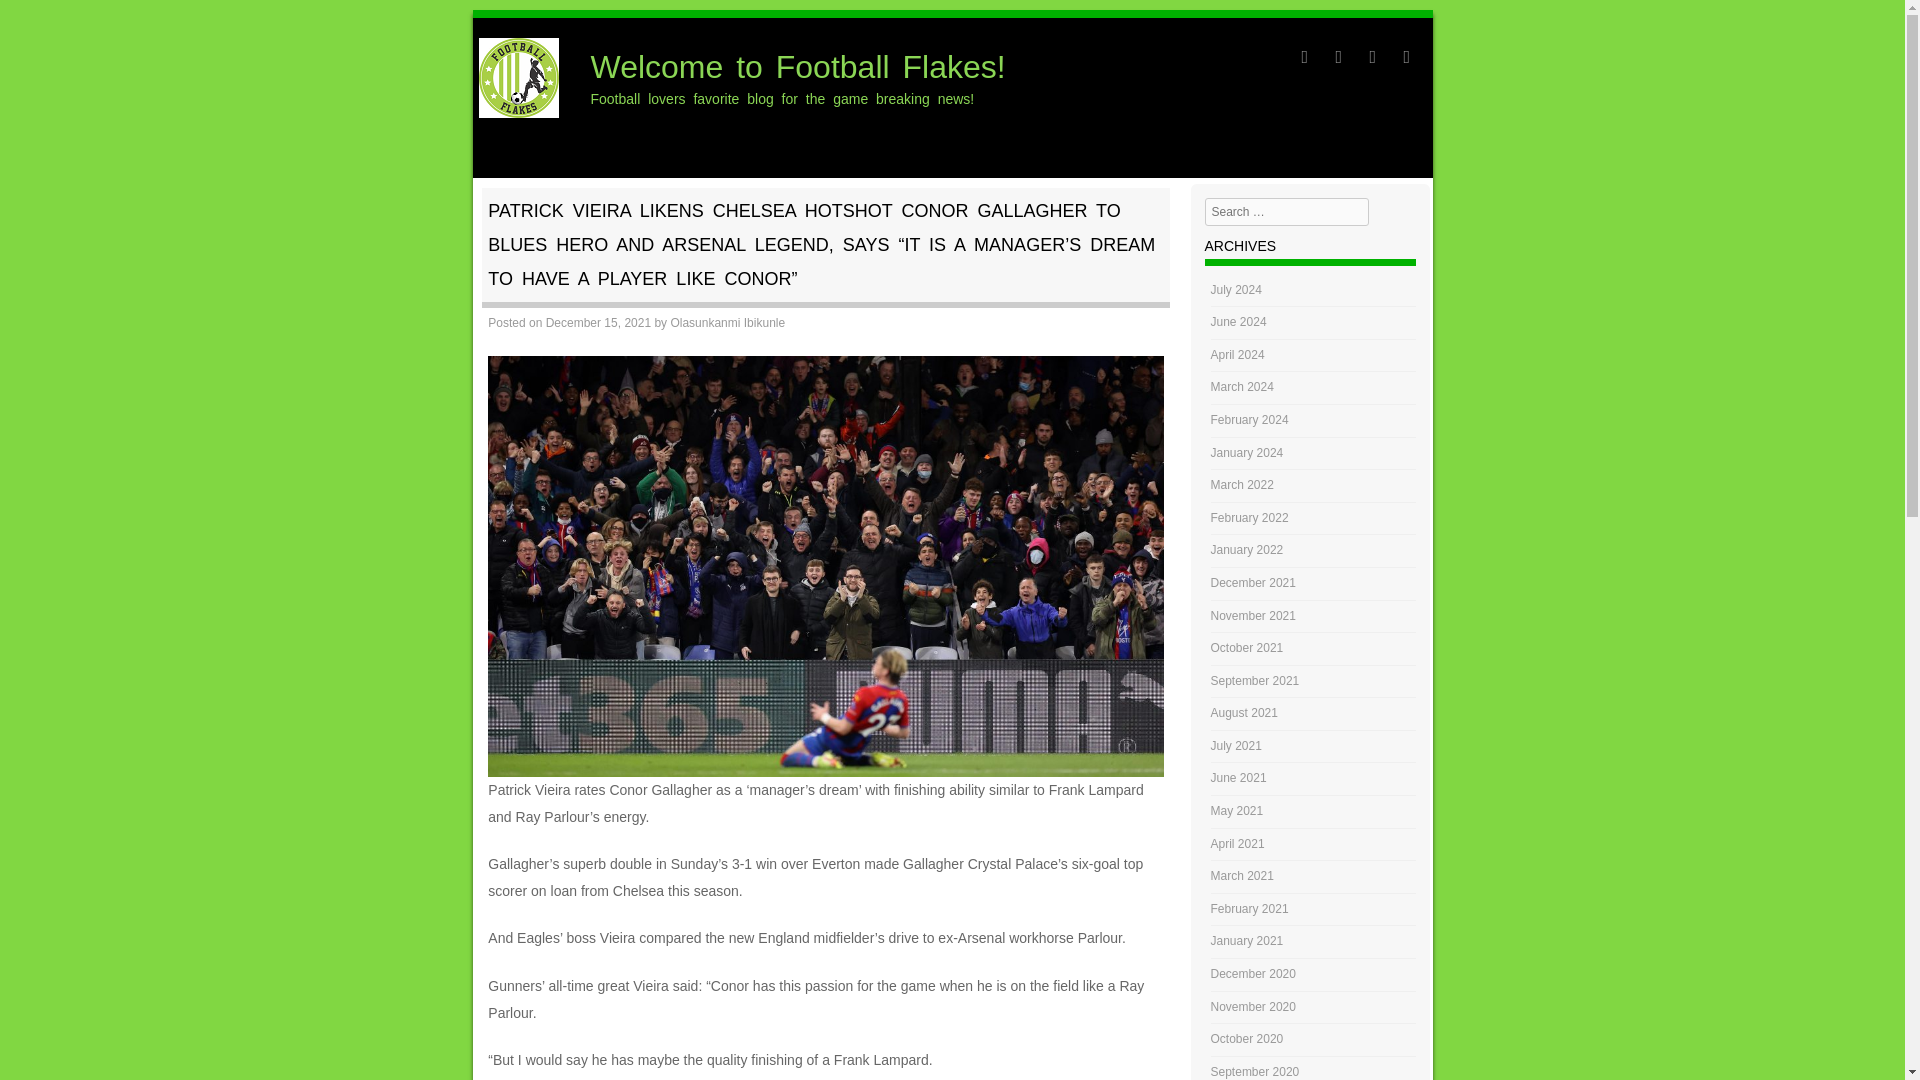 The height and width of the screenshot is (1080, 1920). I want to click on October 2020, so click(1248, 1039).